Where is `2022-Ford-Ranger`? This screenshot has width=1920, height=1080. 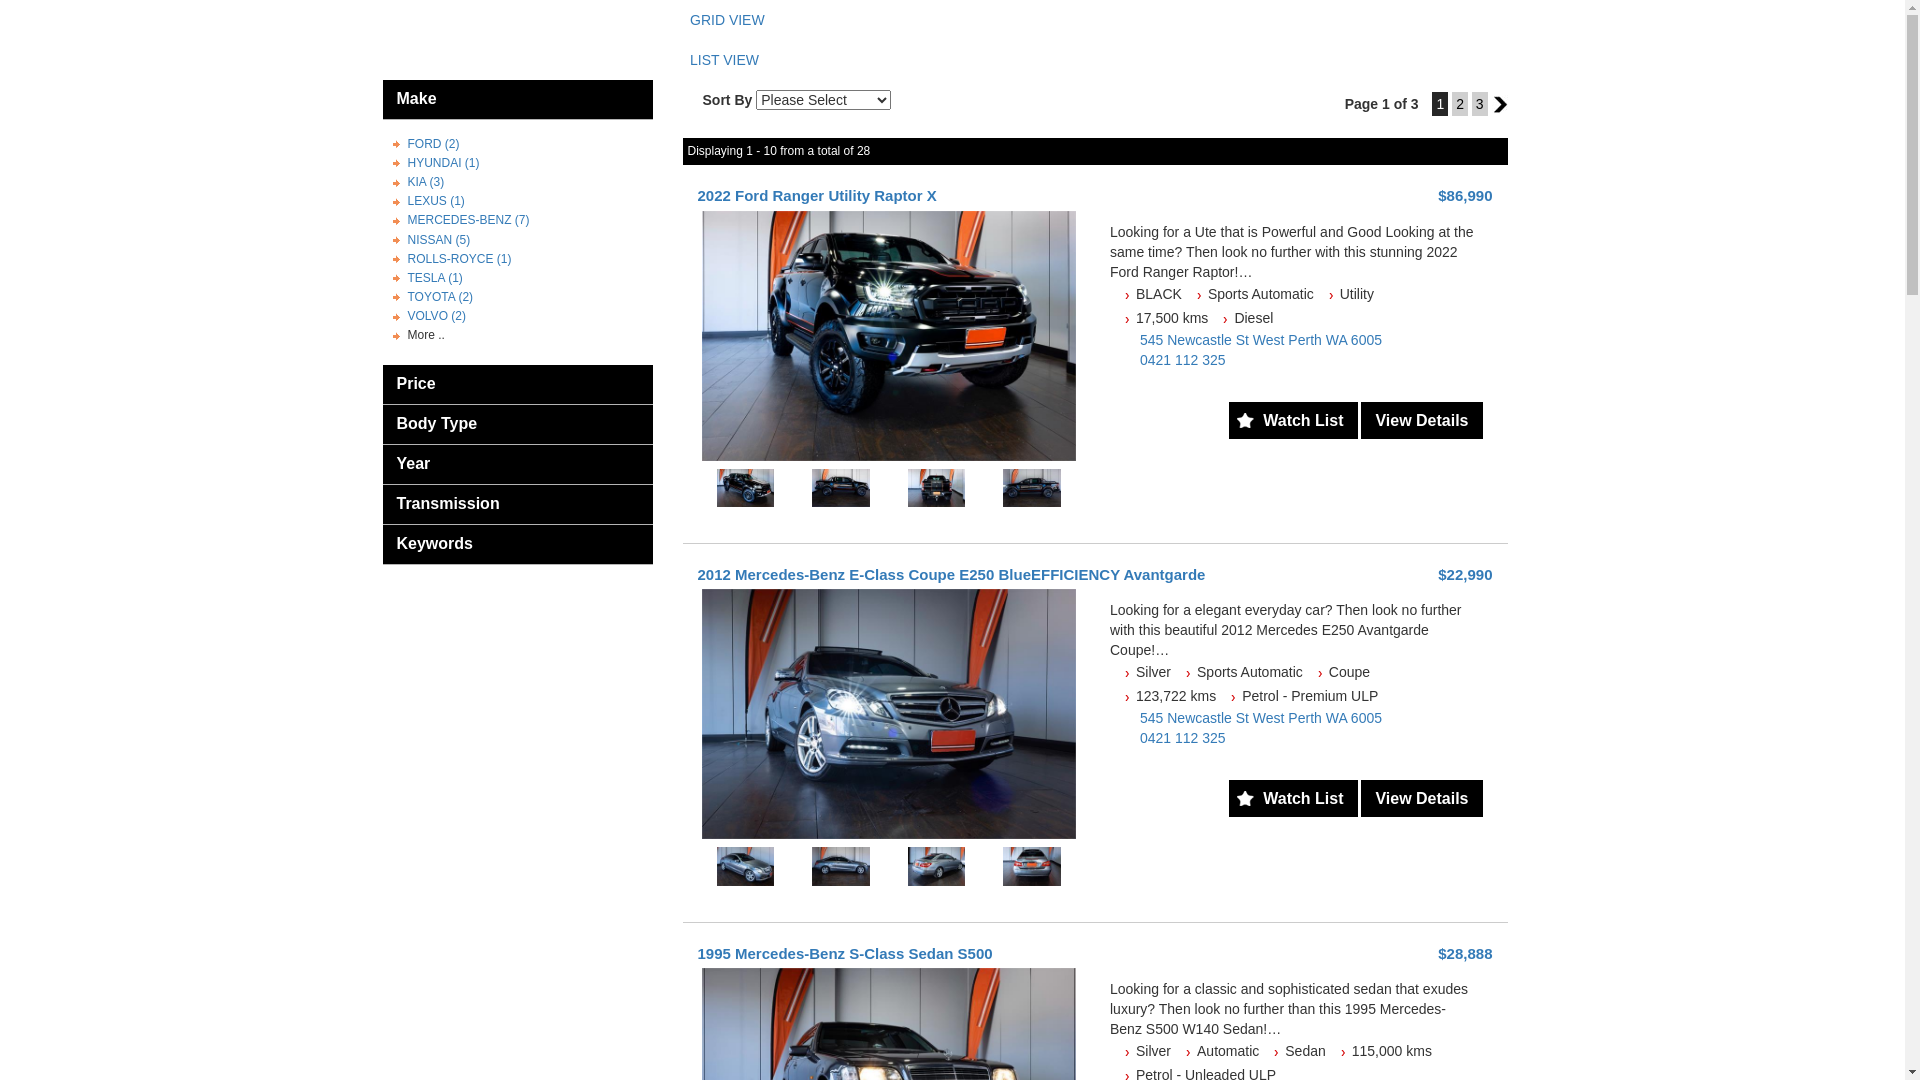 2022-Ford-Ranger is located at coordinates (841, 488).